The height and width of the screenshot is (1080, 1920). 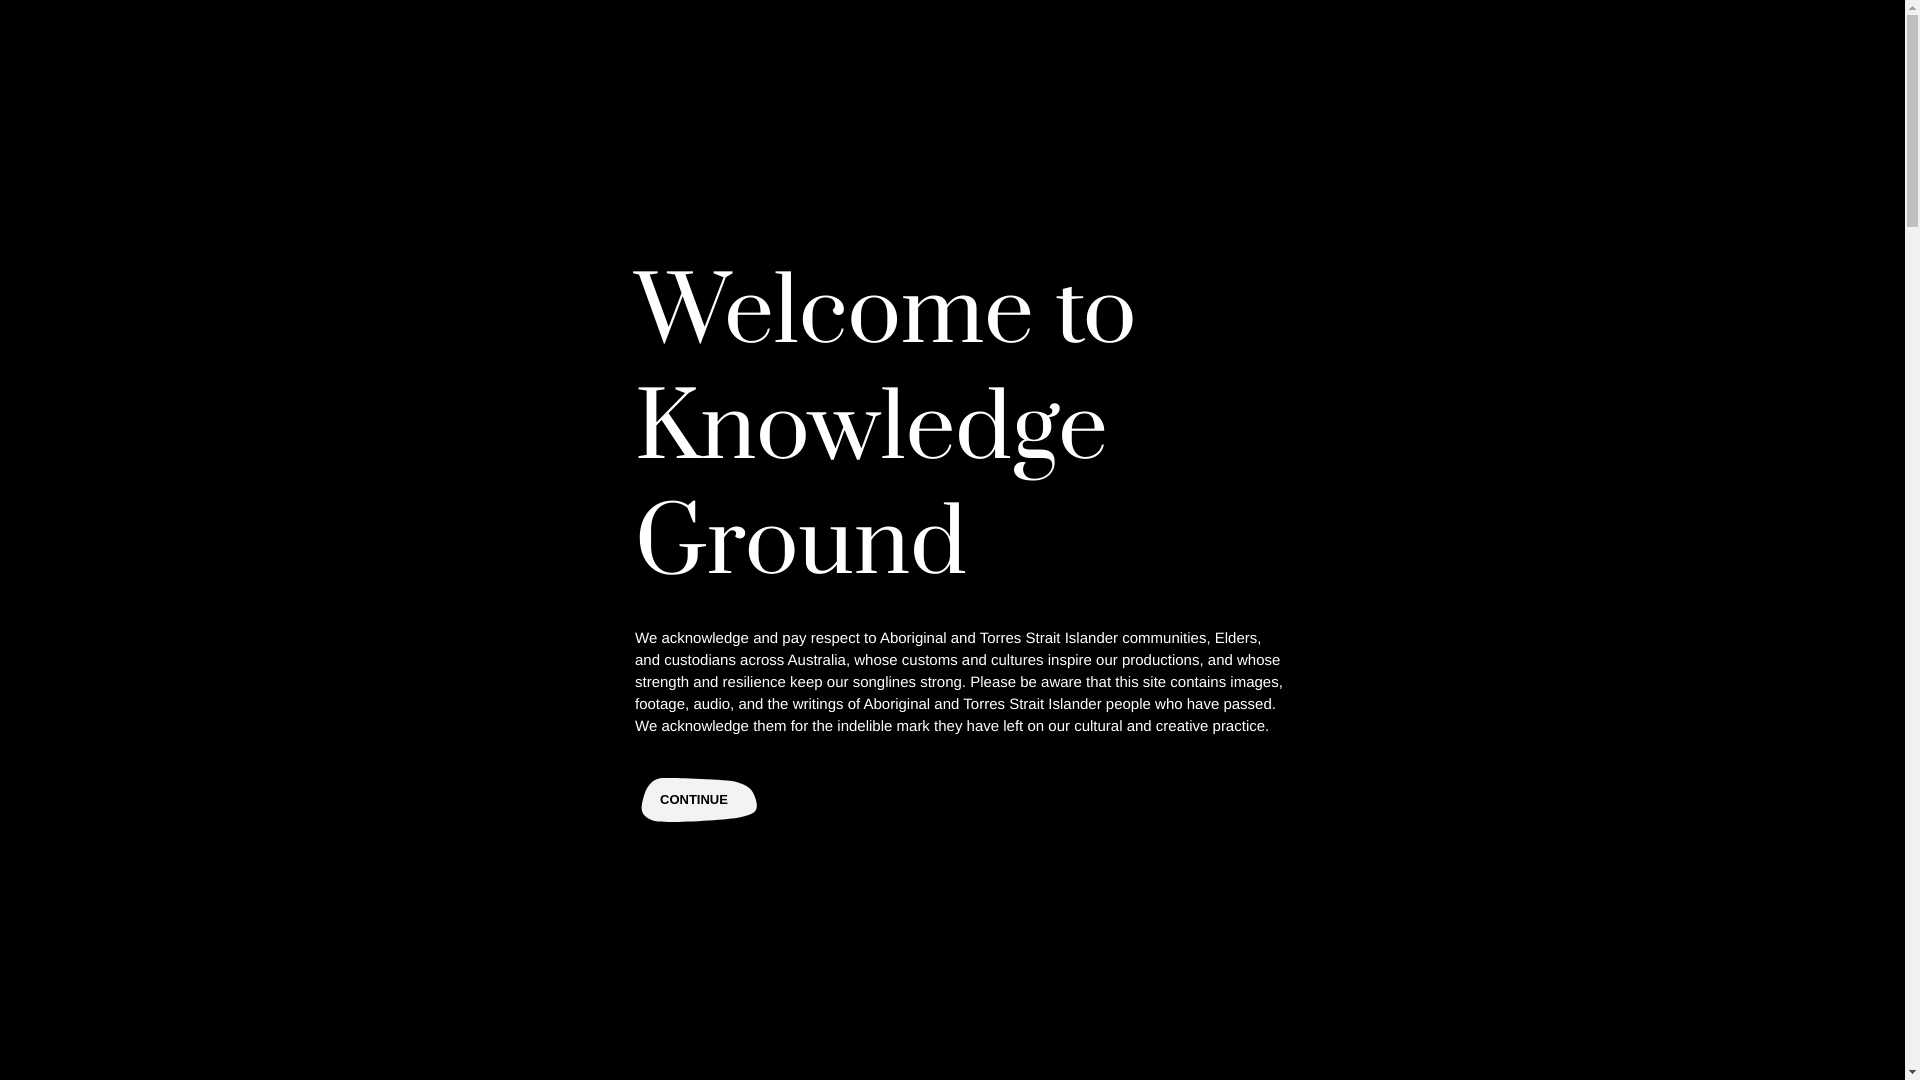 What do you see at coordinates (1348, 984) in the screenshot?
I see `TWITTER` at bounding box center [1348, 984].